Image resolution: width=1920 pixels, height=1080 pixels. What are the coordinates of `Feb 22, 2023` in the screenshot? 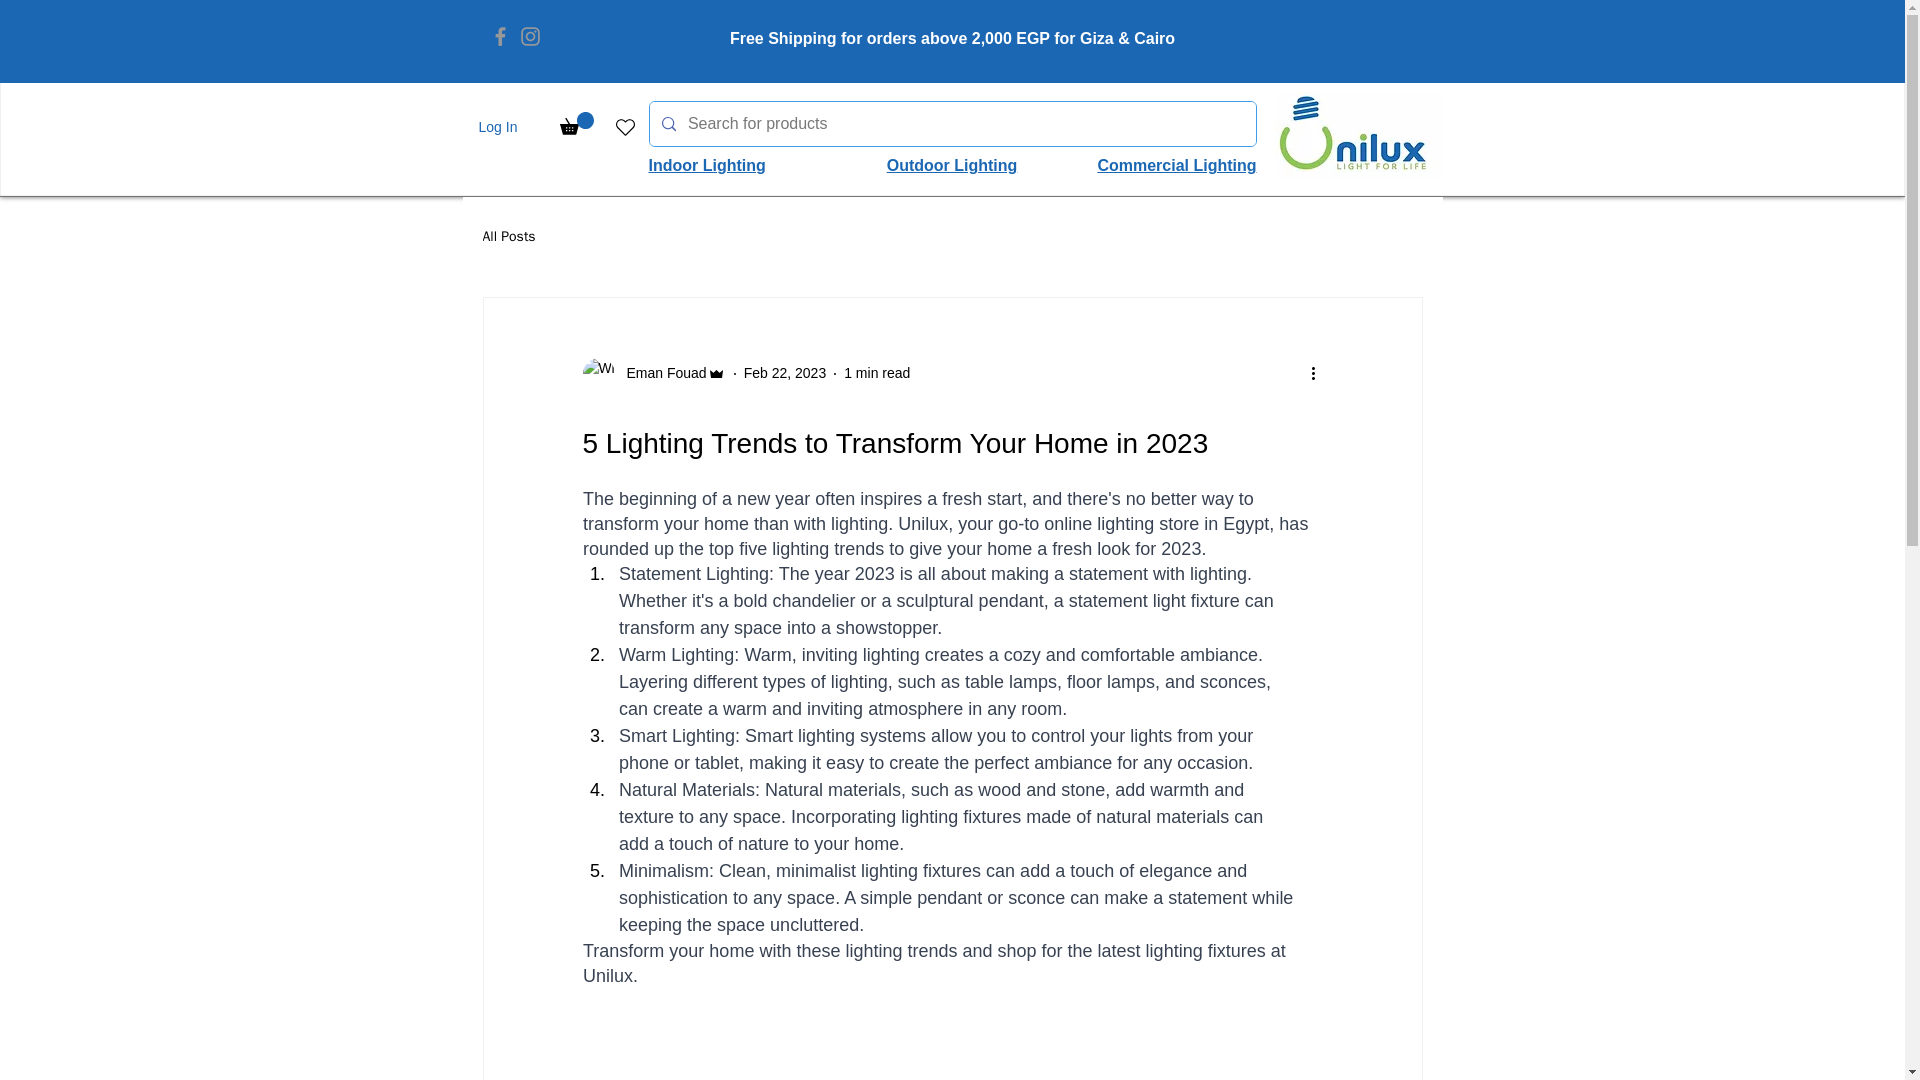 It's located at (786, 373).